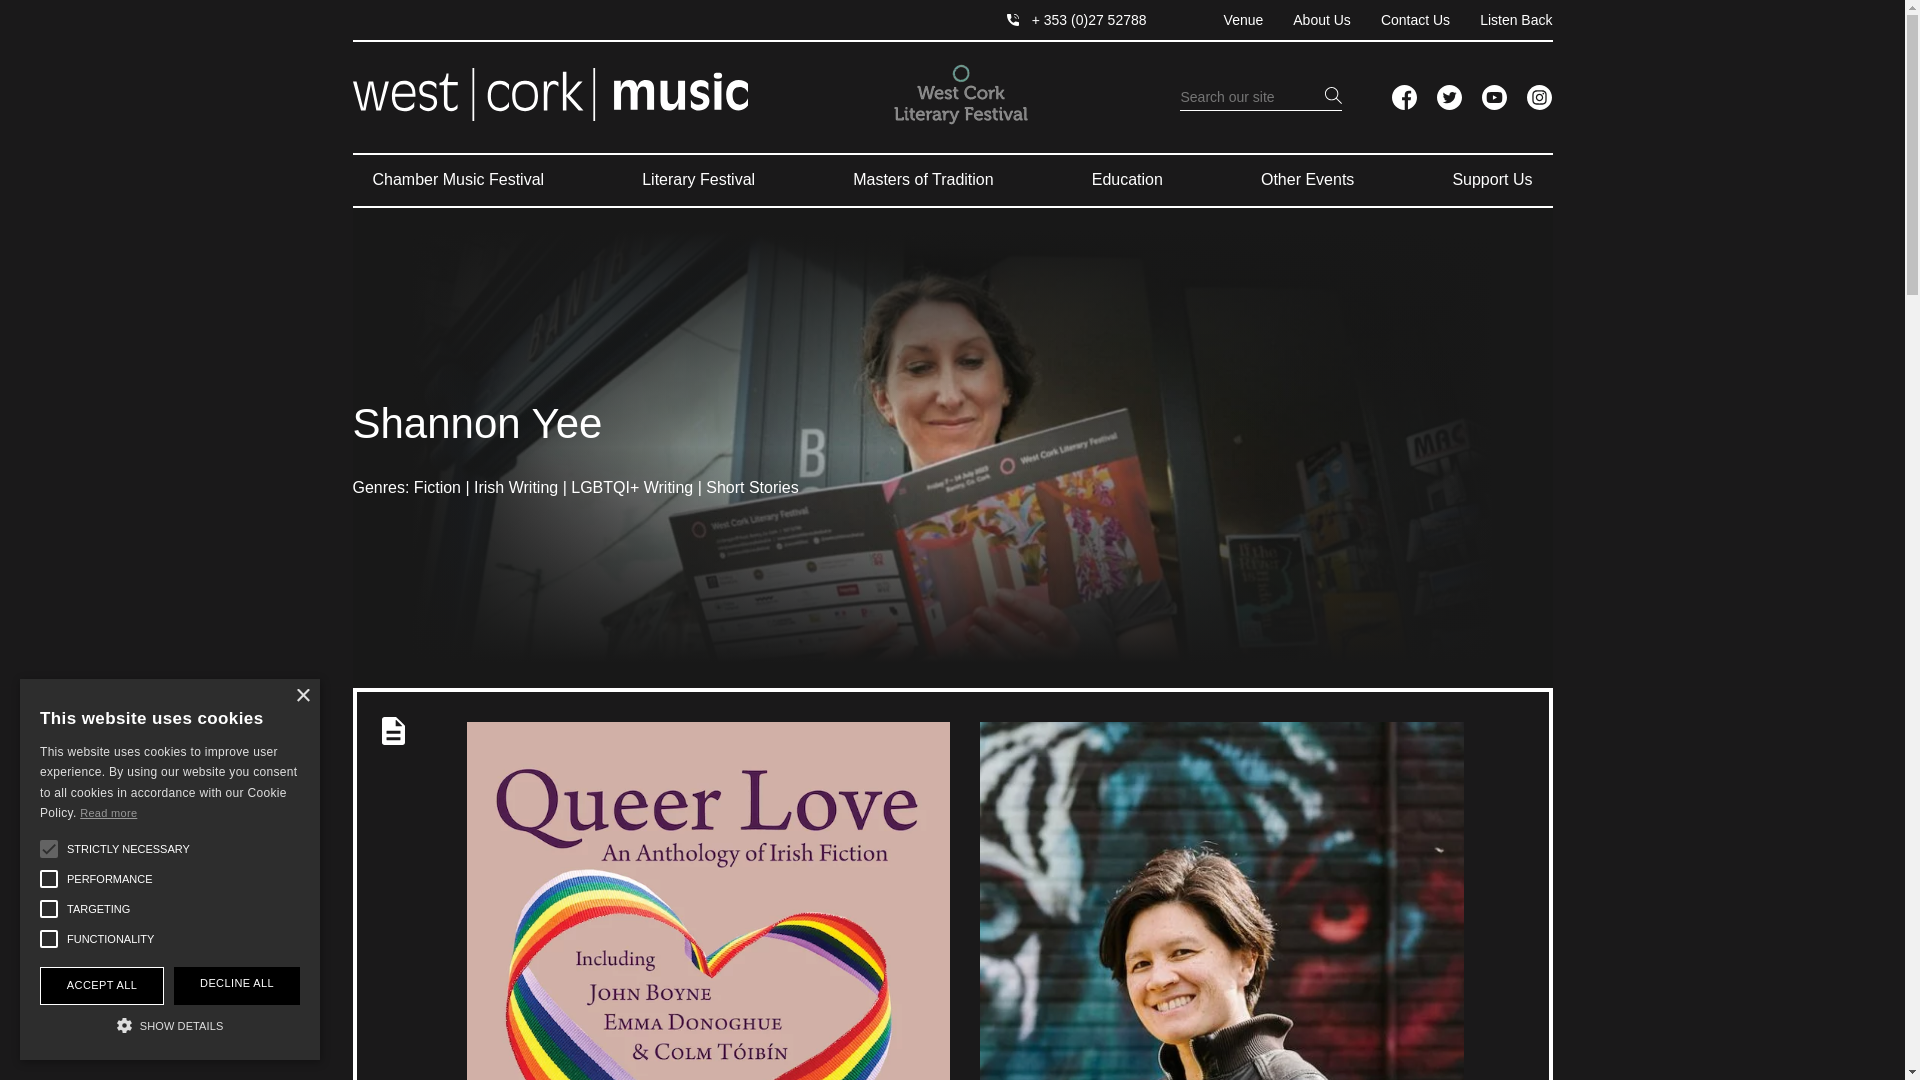 The height and width of the screenshot is (1080, 1920). What do you see at coordinates (1307, 20) in the screenshot?
I see `About Us` at bounding box center [1307, 20].